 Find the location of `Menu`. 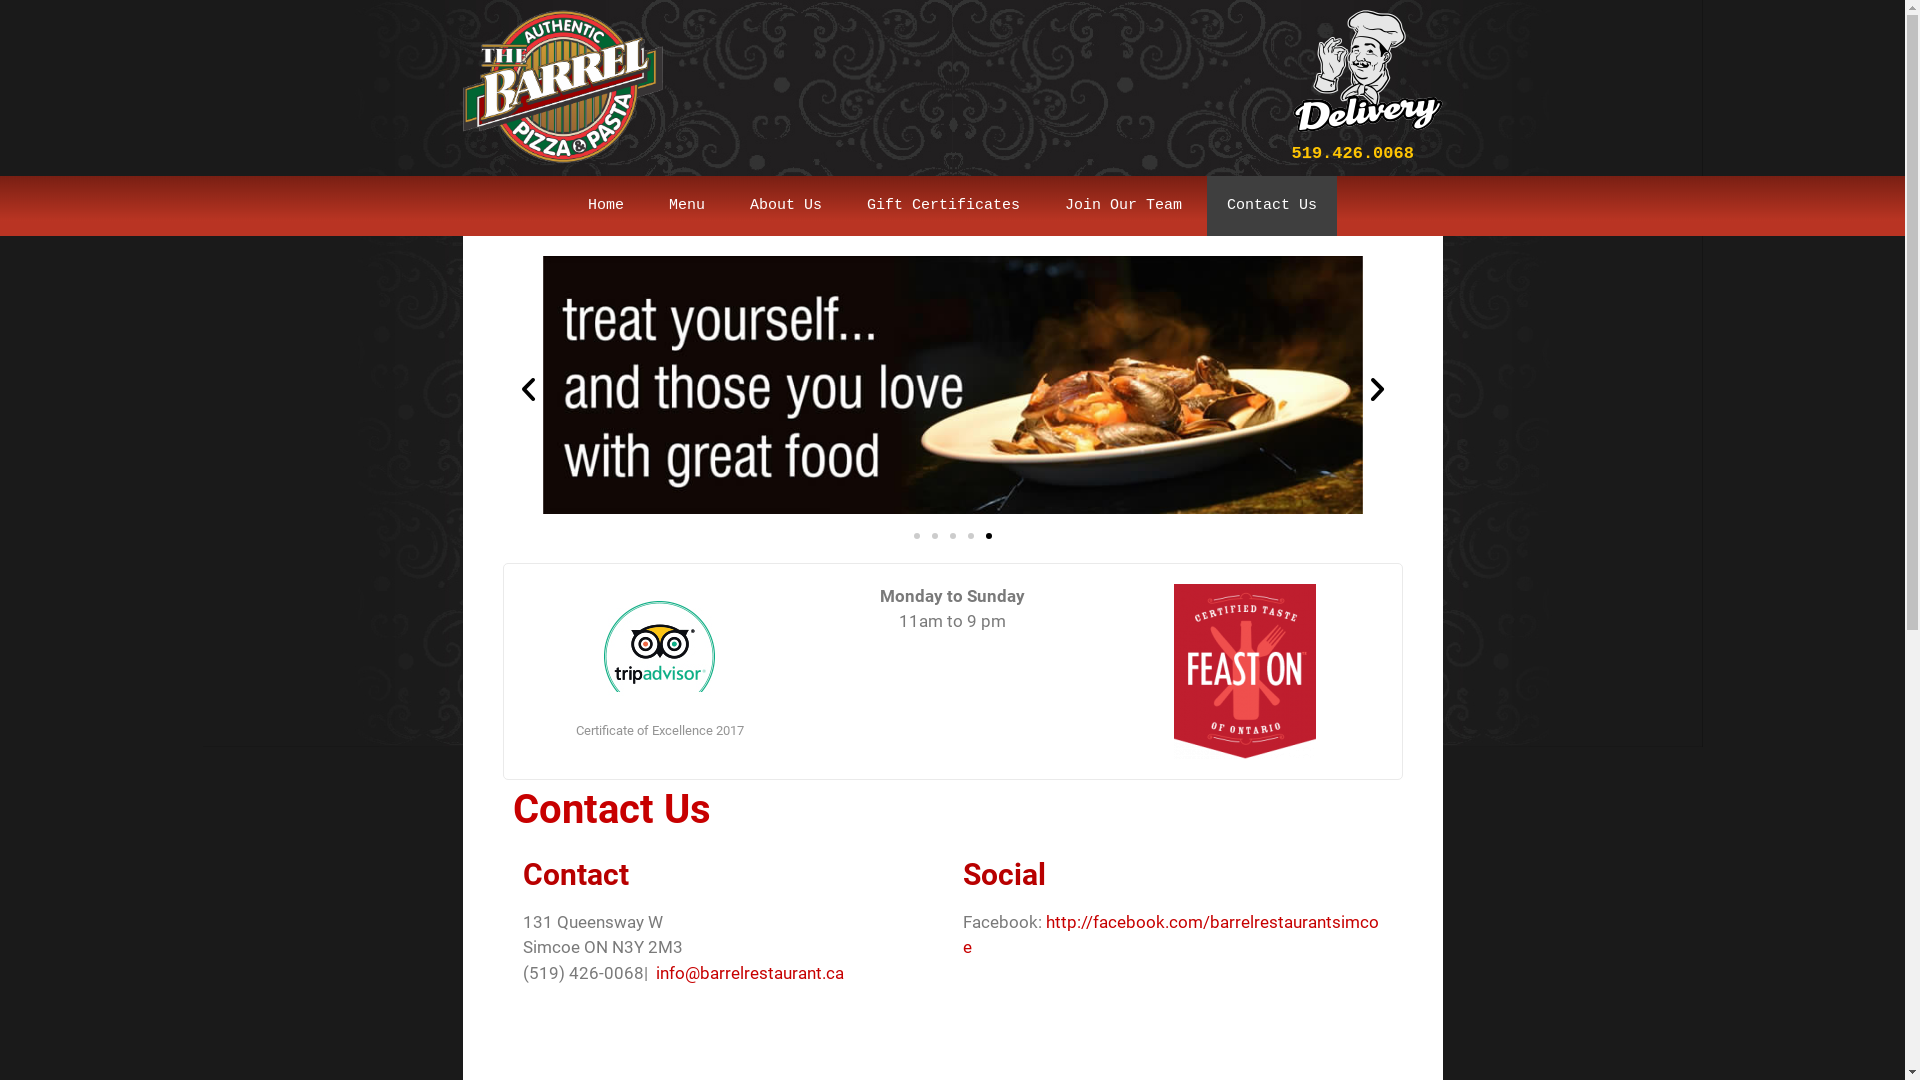

Menu is located at coordinates (687, 206).